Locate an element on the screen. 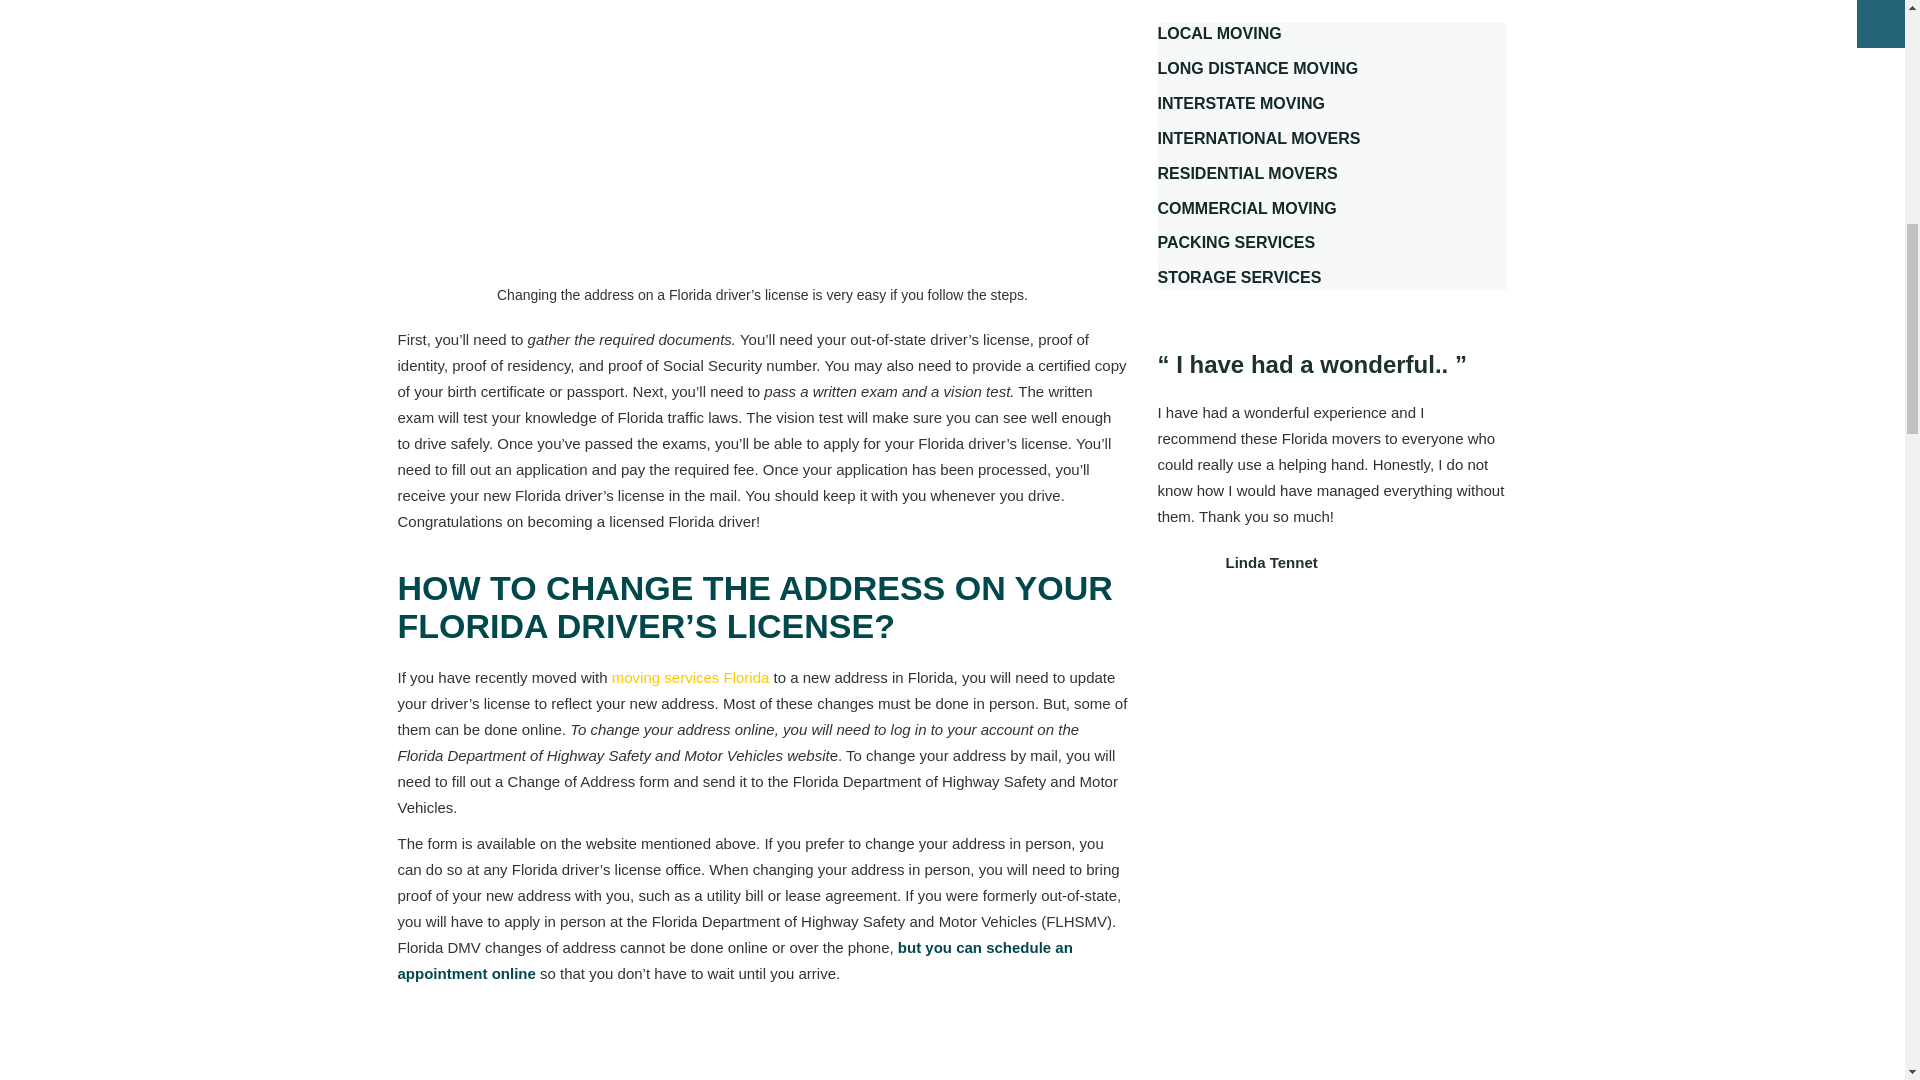 This screenshot has height=1080, width=1920. COMMERCIAL MOVING is located at coordinates (1246, 208).